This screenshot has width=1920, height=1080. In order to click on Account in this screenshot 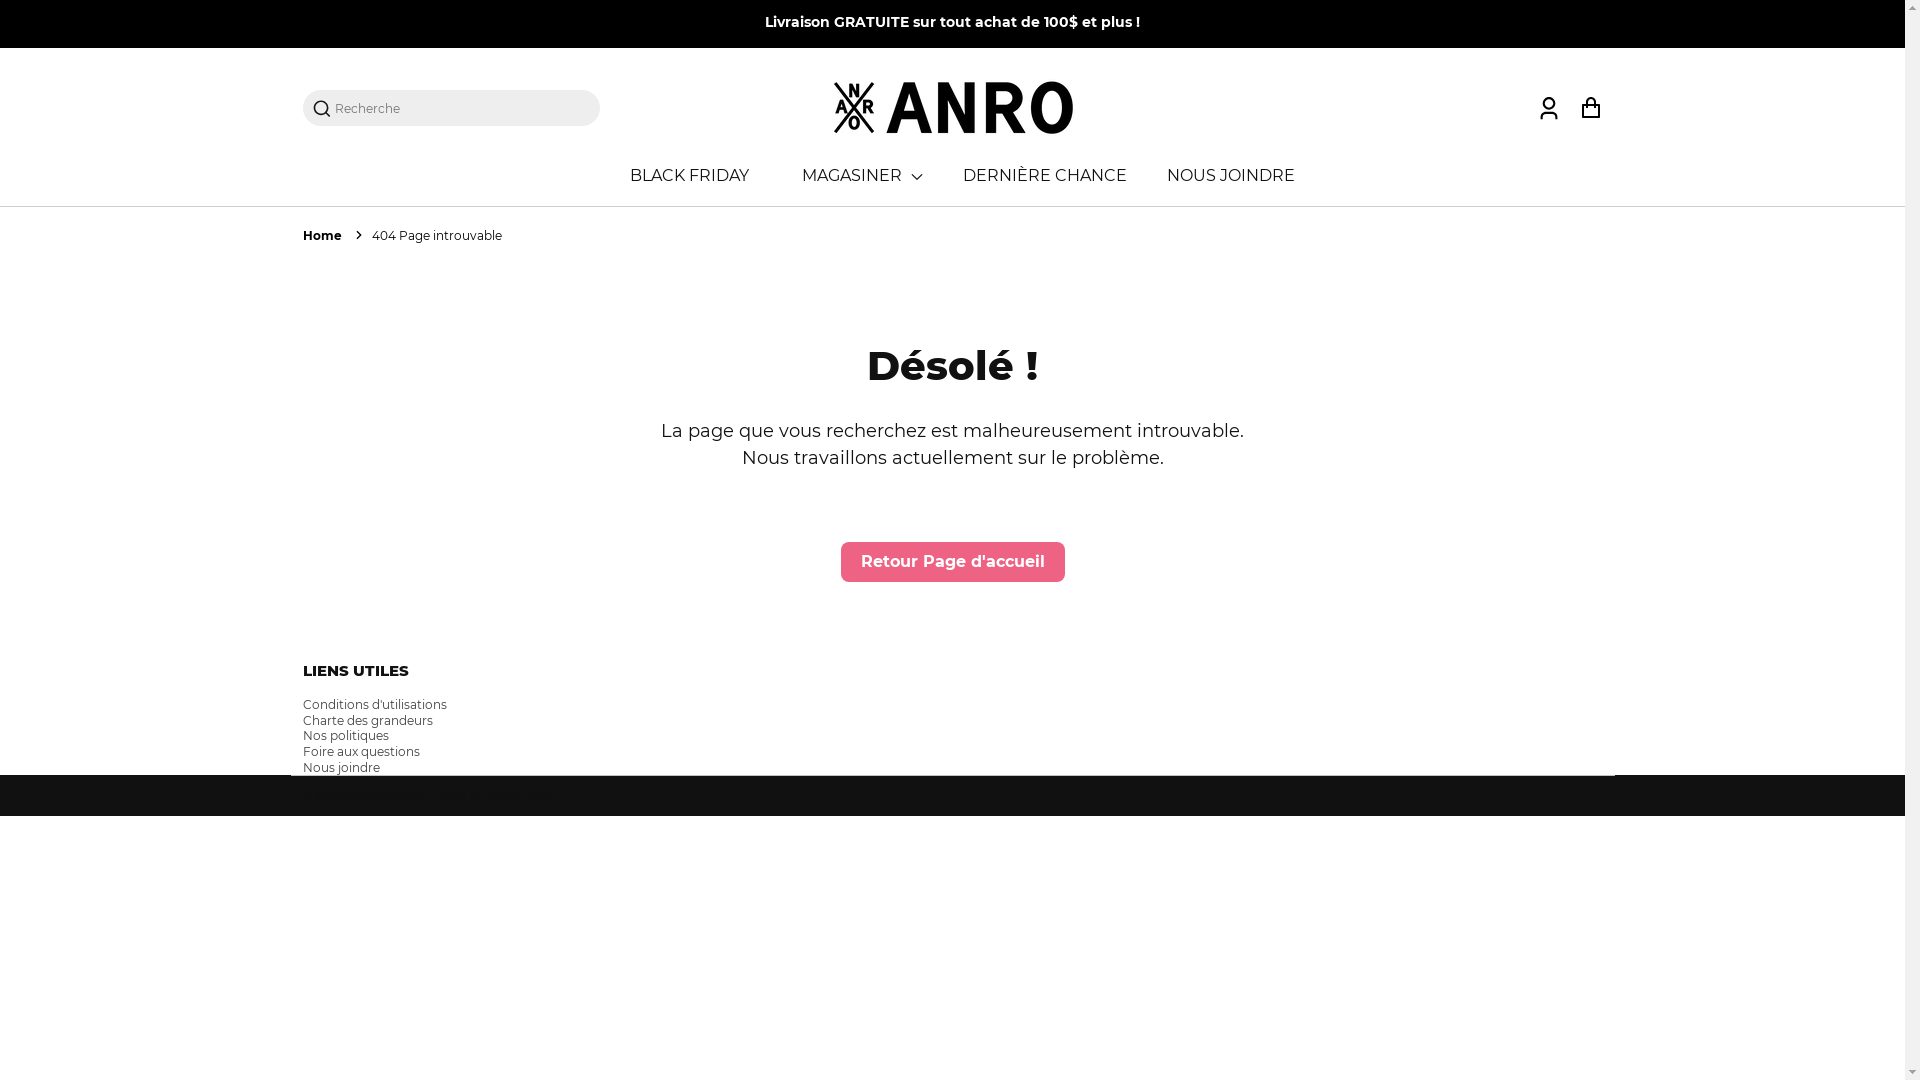, I will do `click(1548, 108)`.